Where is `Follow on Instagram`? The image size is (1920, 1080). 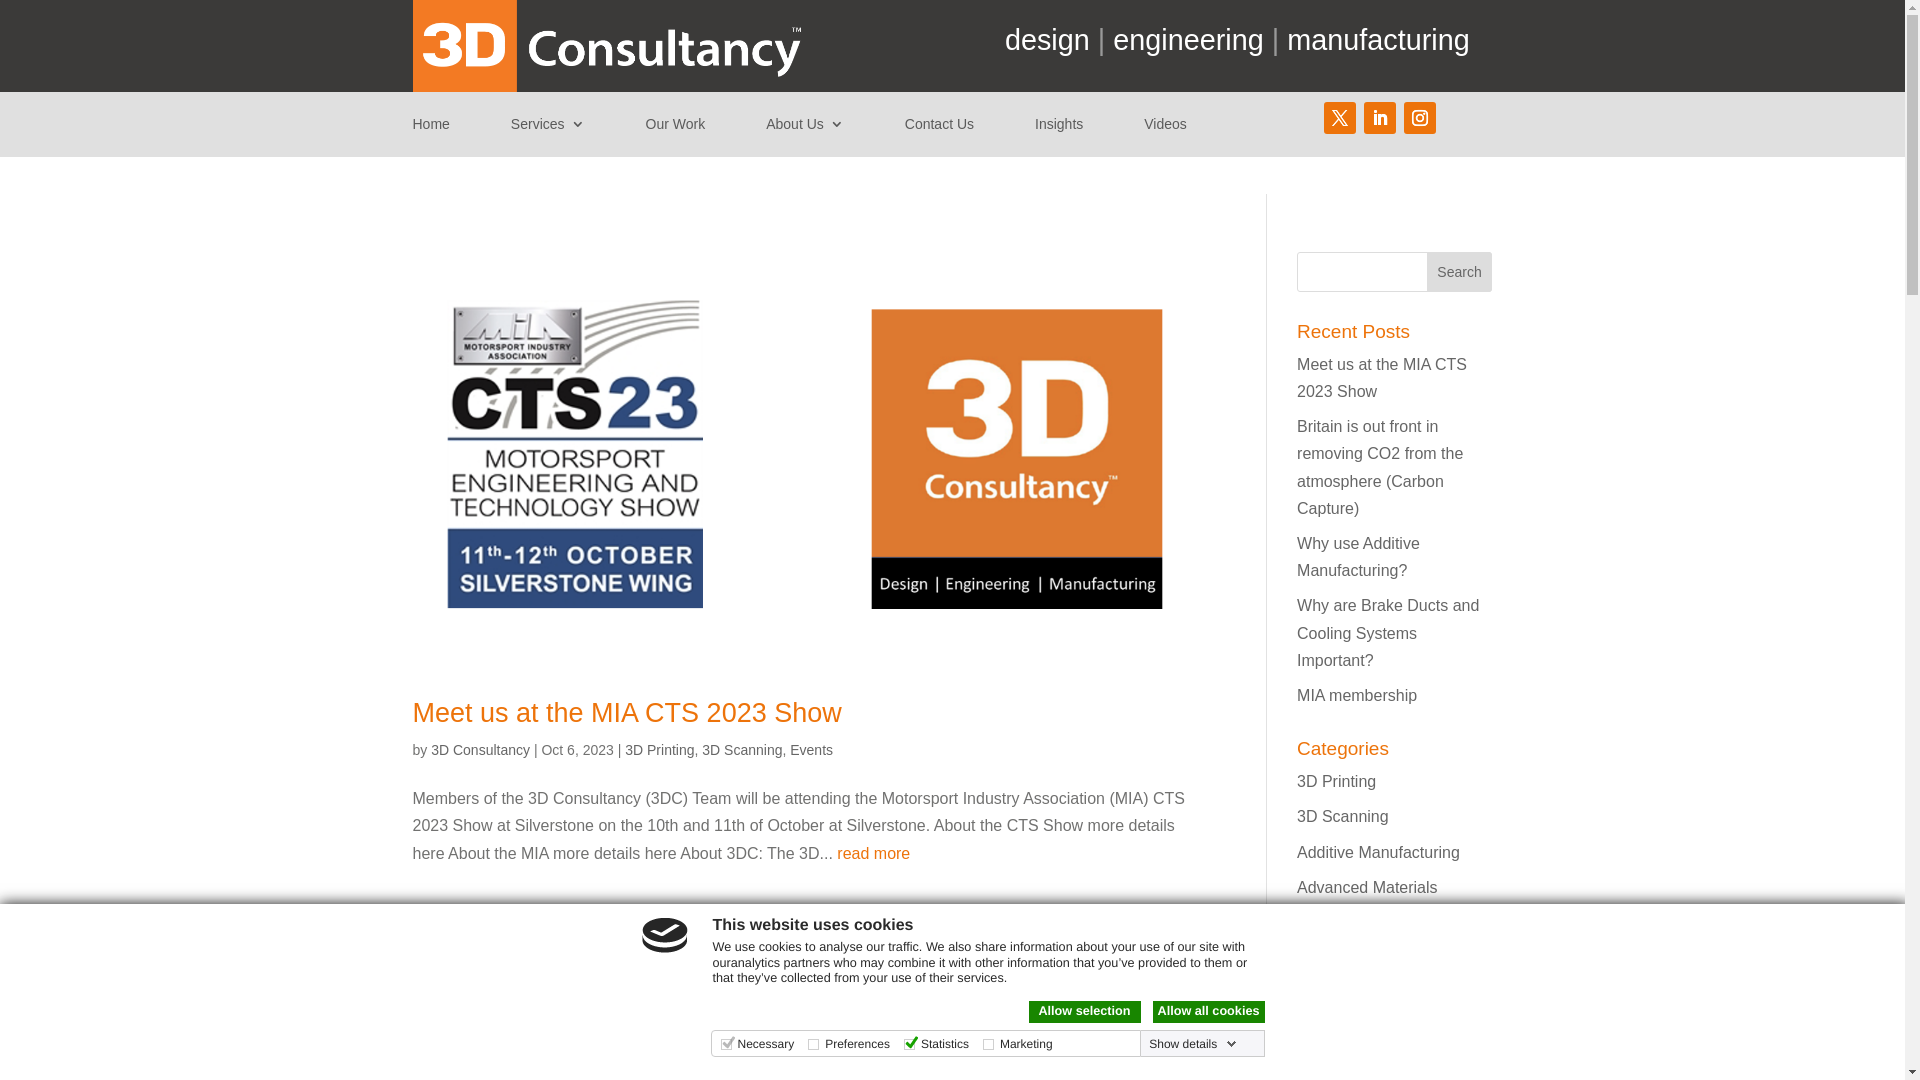 Follow on Instagram is located at coordinates (1420, 118).